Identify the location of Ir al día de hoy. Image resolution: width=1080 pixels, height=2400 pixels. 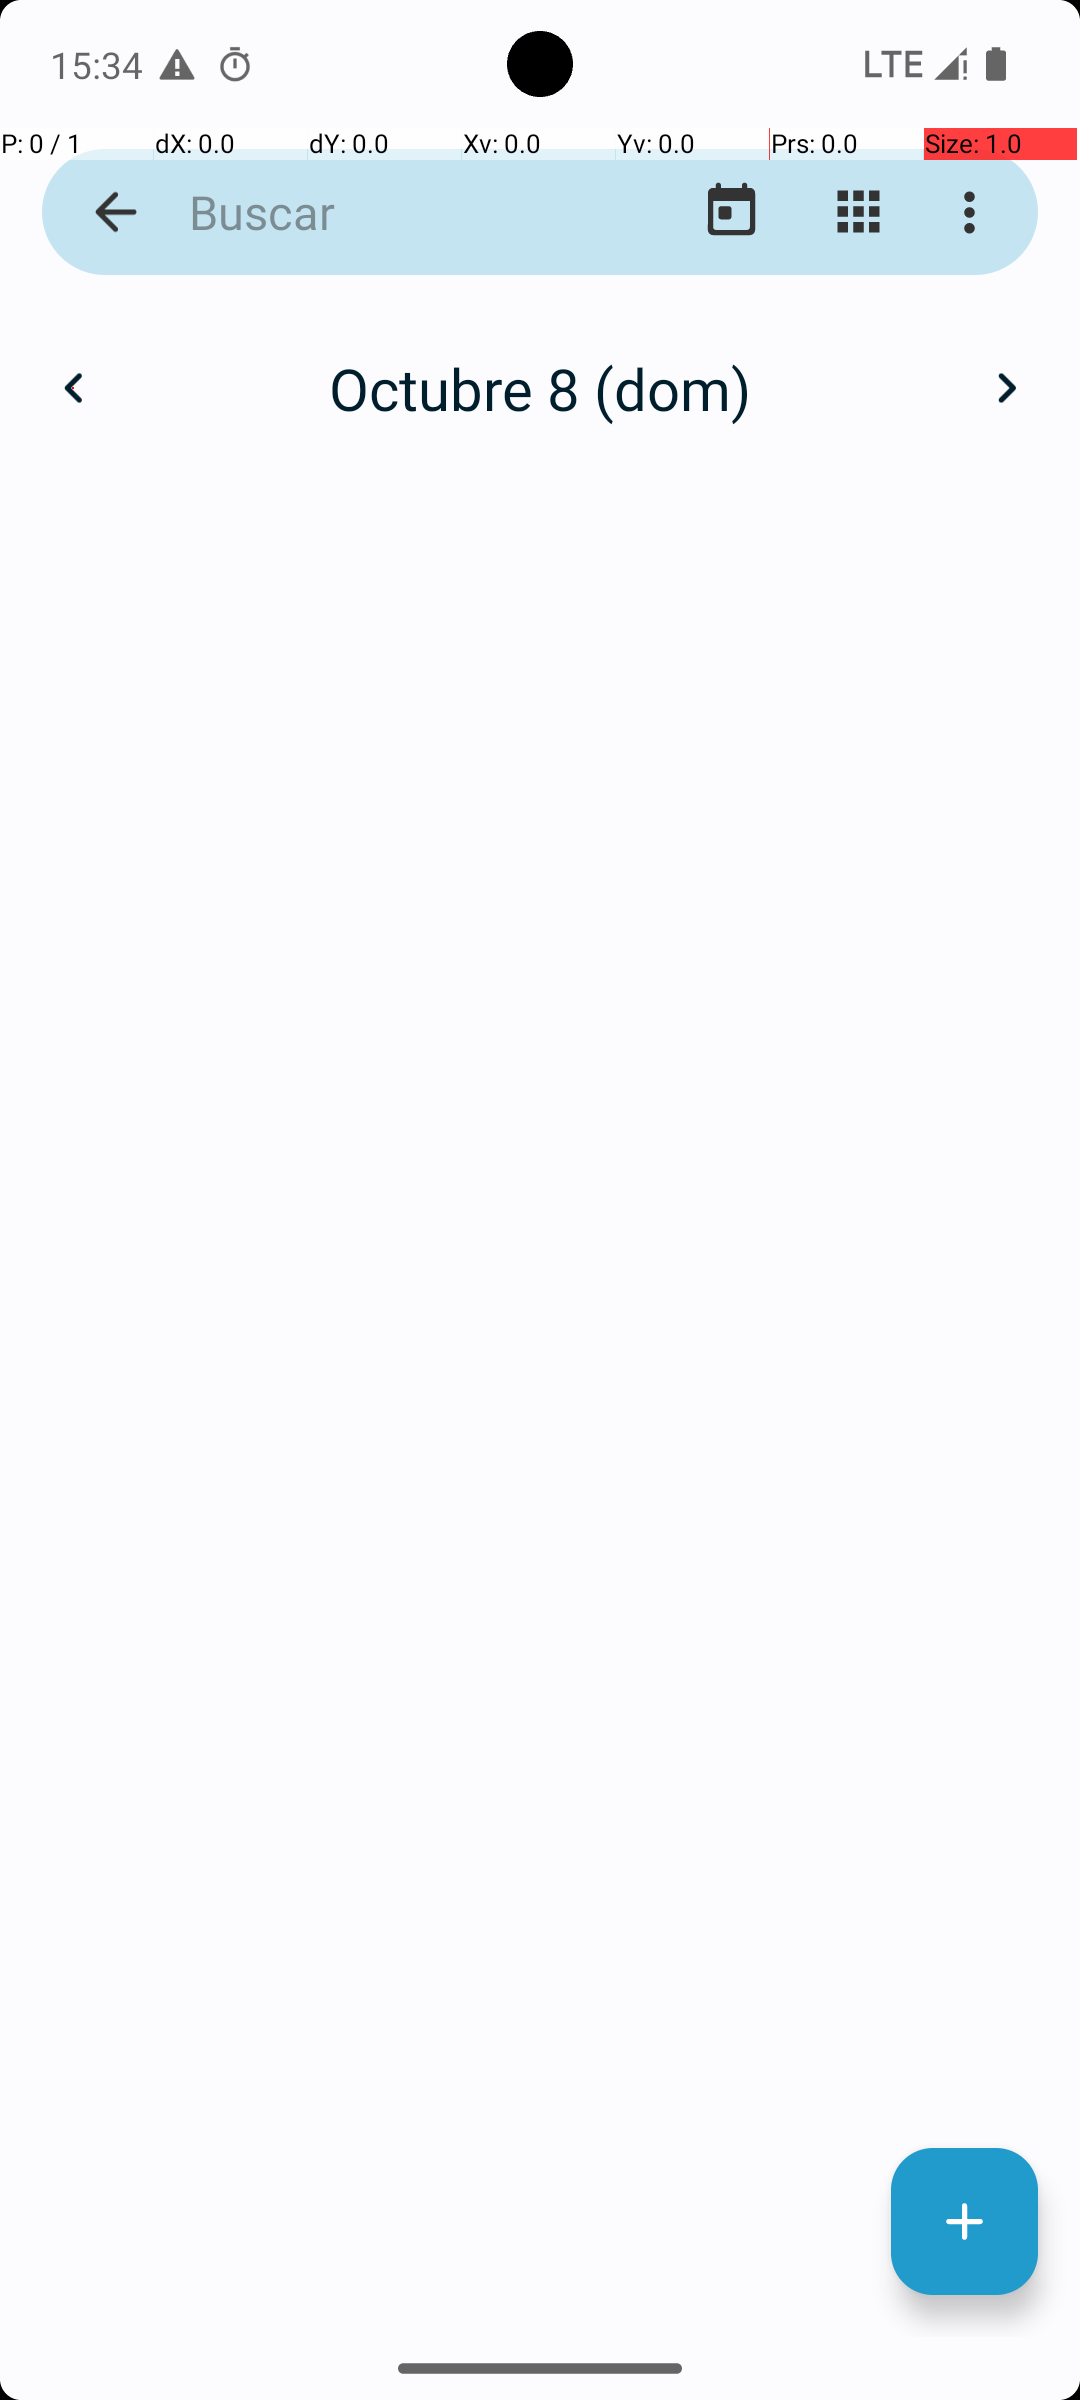
(732, 212).